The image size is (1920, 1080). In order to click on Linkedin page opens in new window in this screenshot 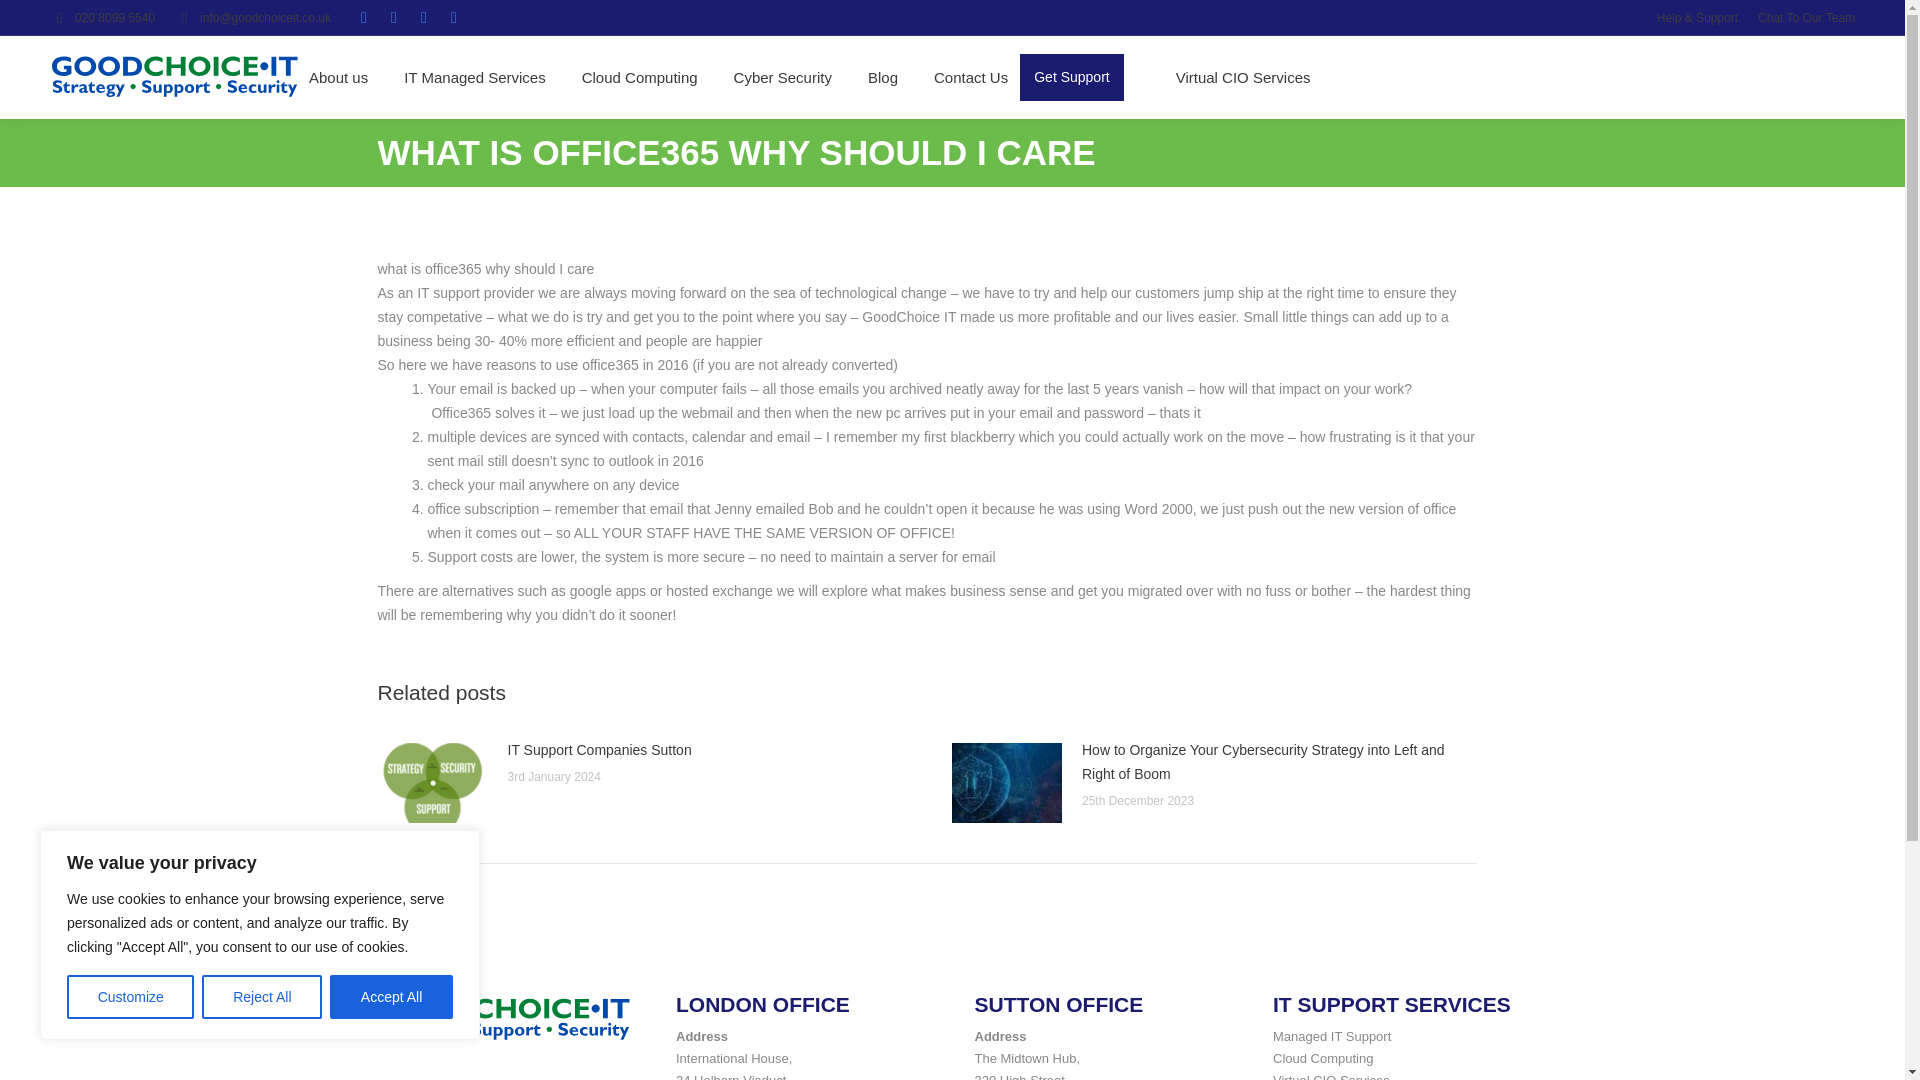, I will do `click(394, 18)`.